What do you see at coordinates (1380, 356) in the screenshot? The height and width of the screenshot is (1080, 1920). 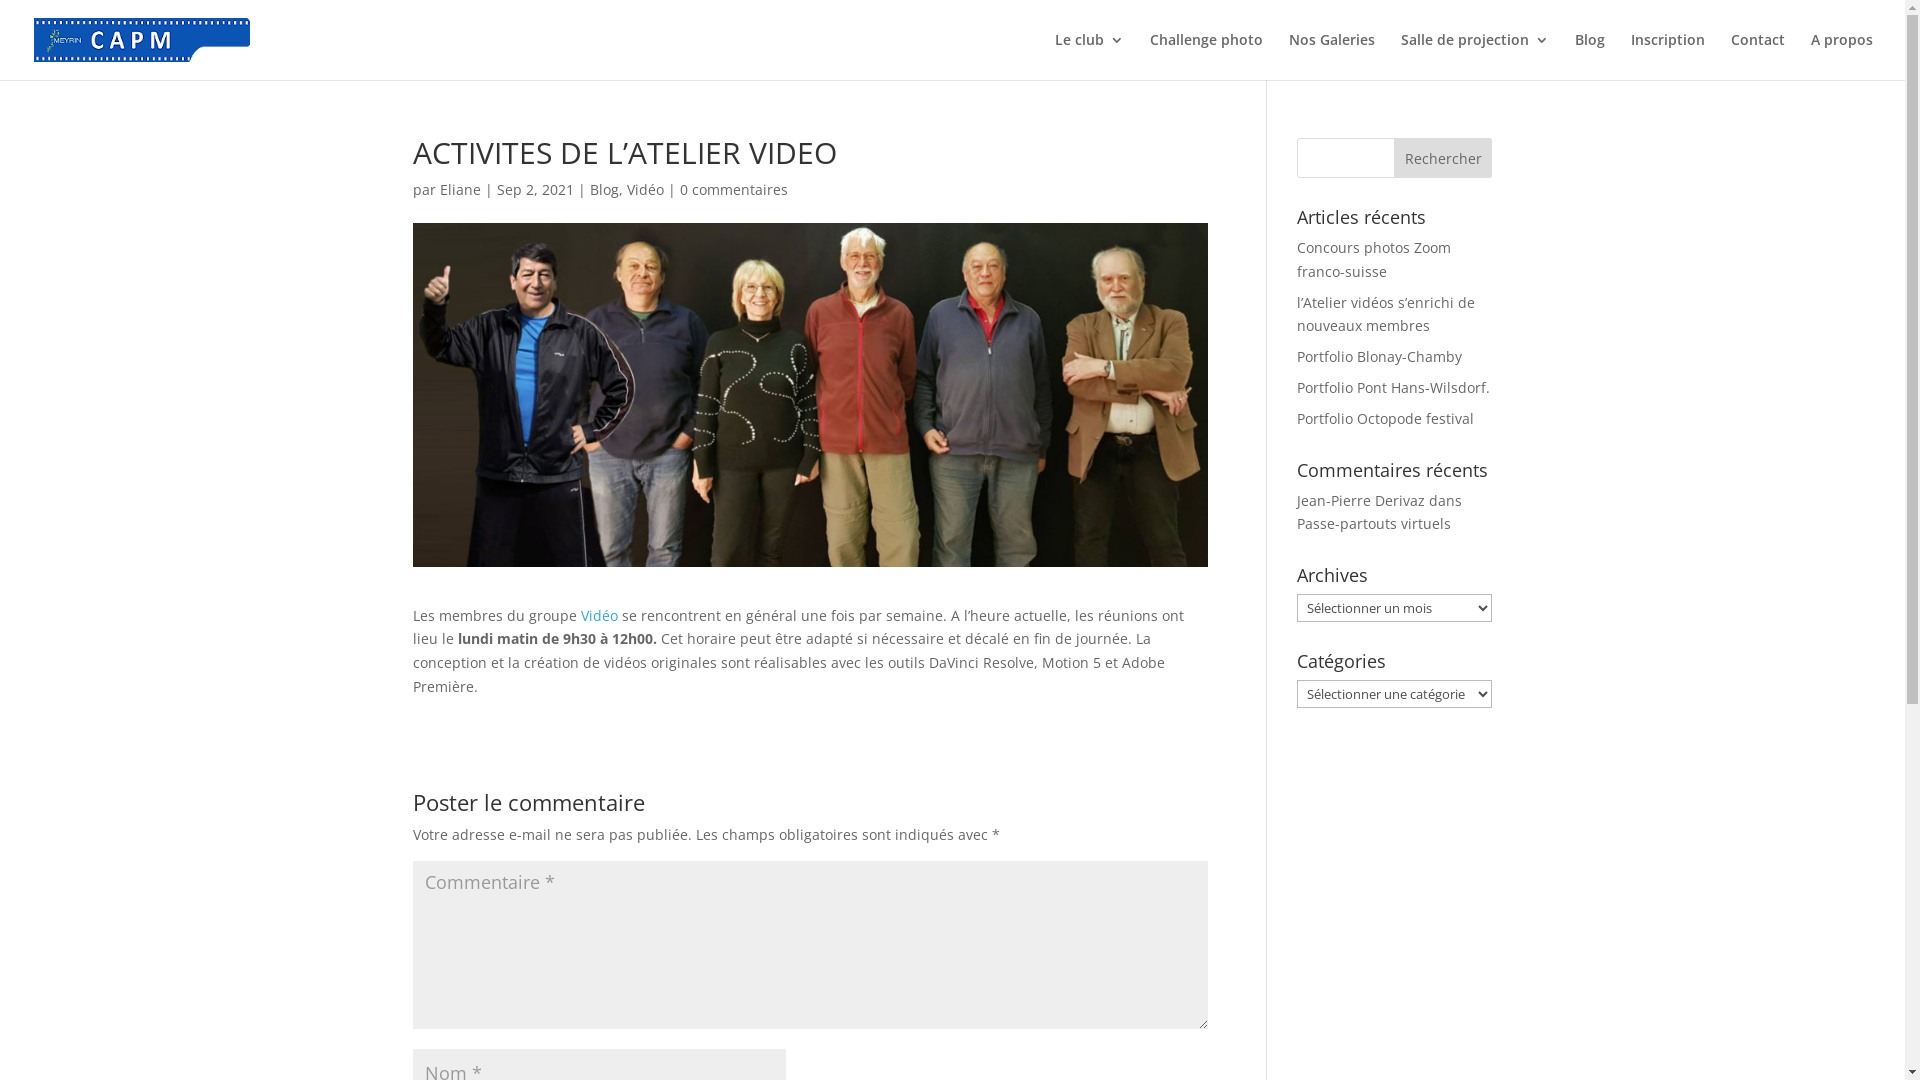 I see `Portfolio Blonay-Chamby` at bounding box center [1380, 356].